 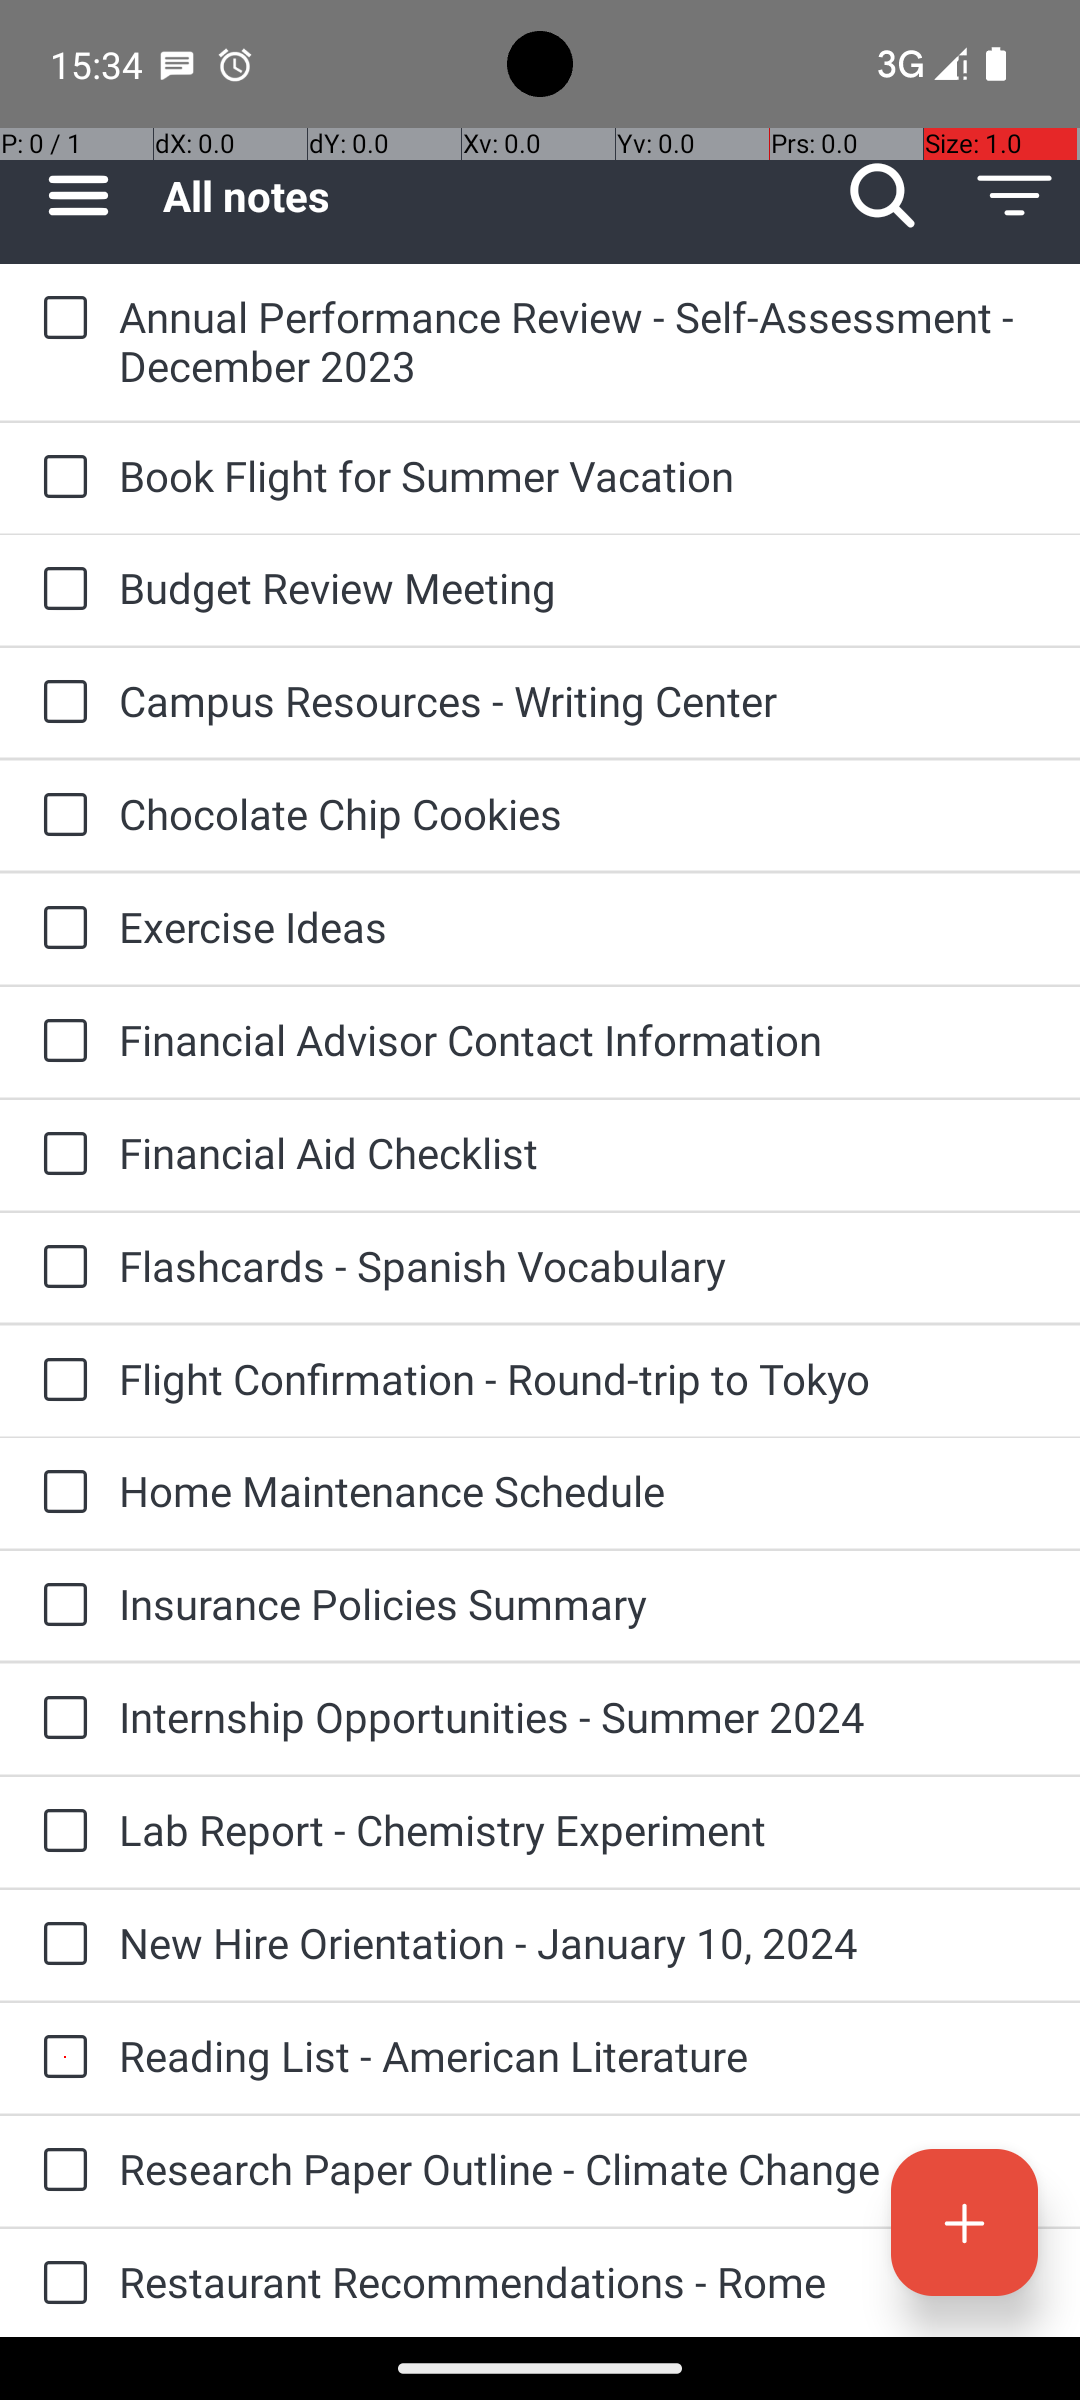 I want to click on to-do: Exercise Ideas, so click(x=60, y=928).